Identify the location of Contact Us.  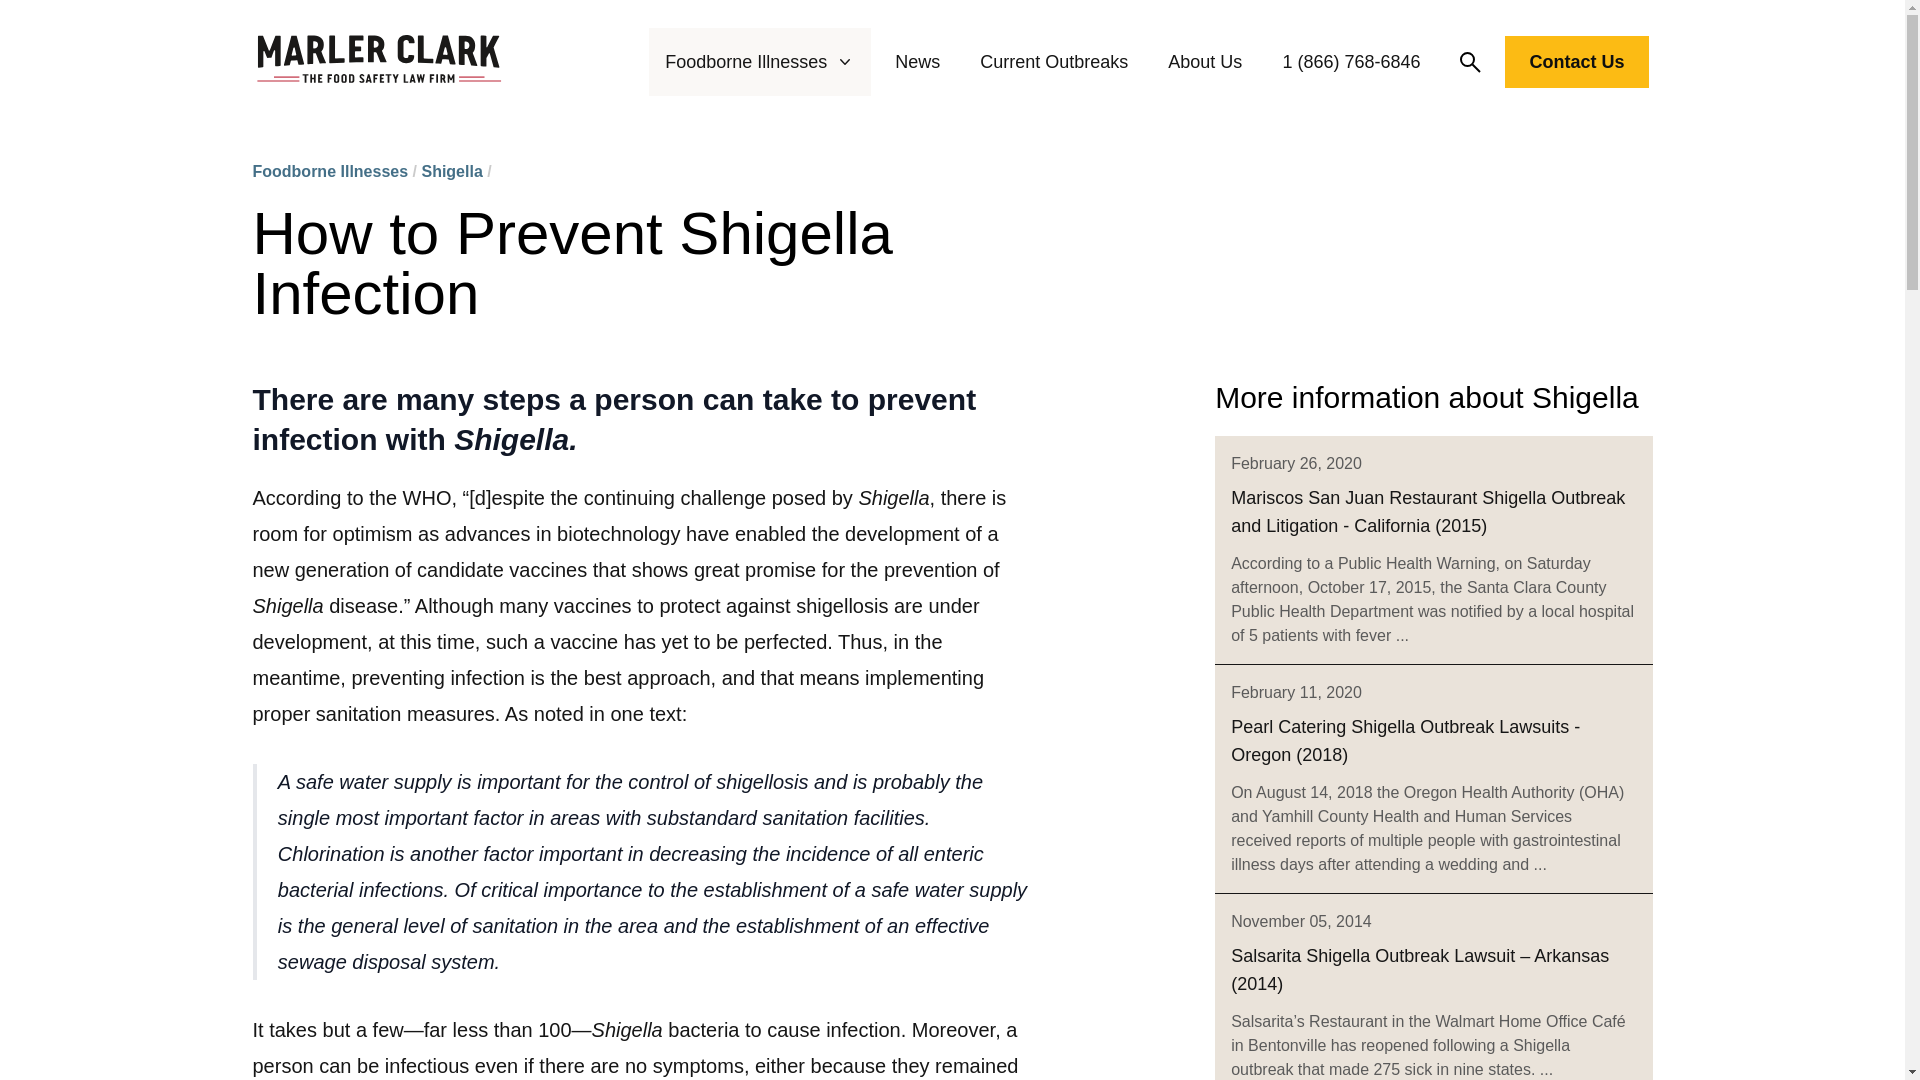
(1576, 61).